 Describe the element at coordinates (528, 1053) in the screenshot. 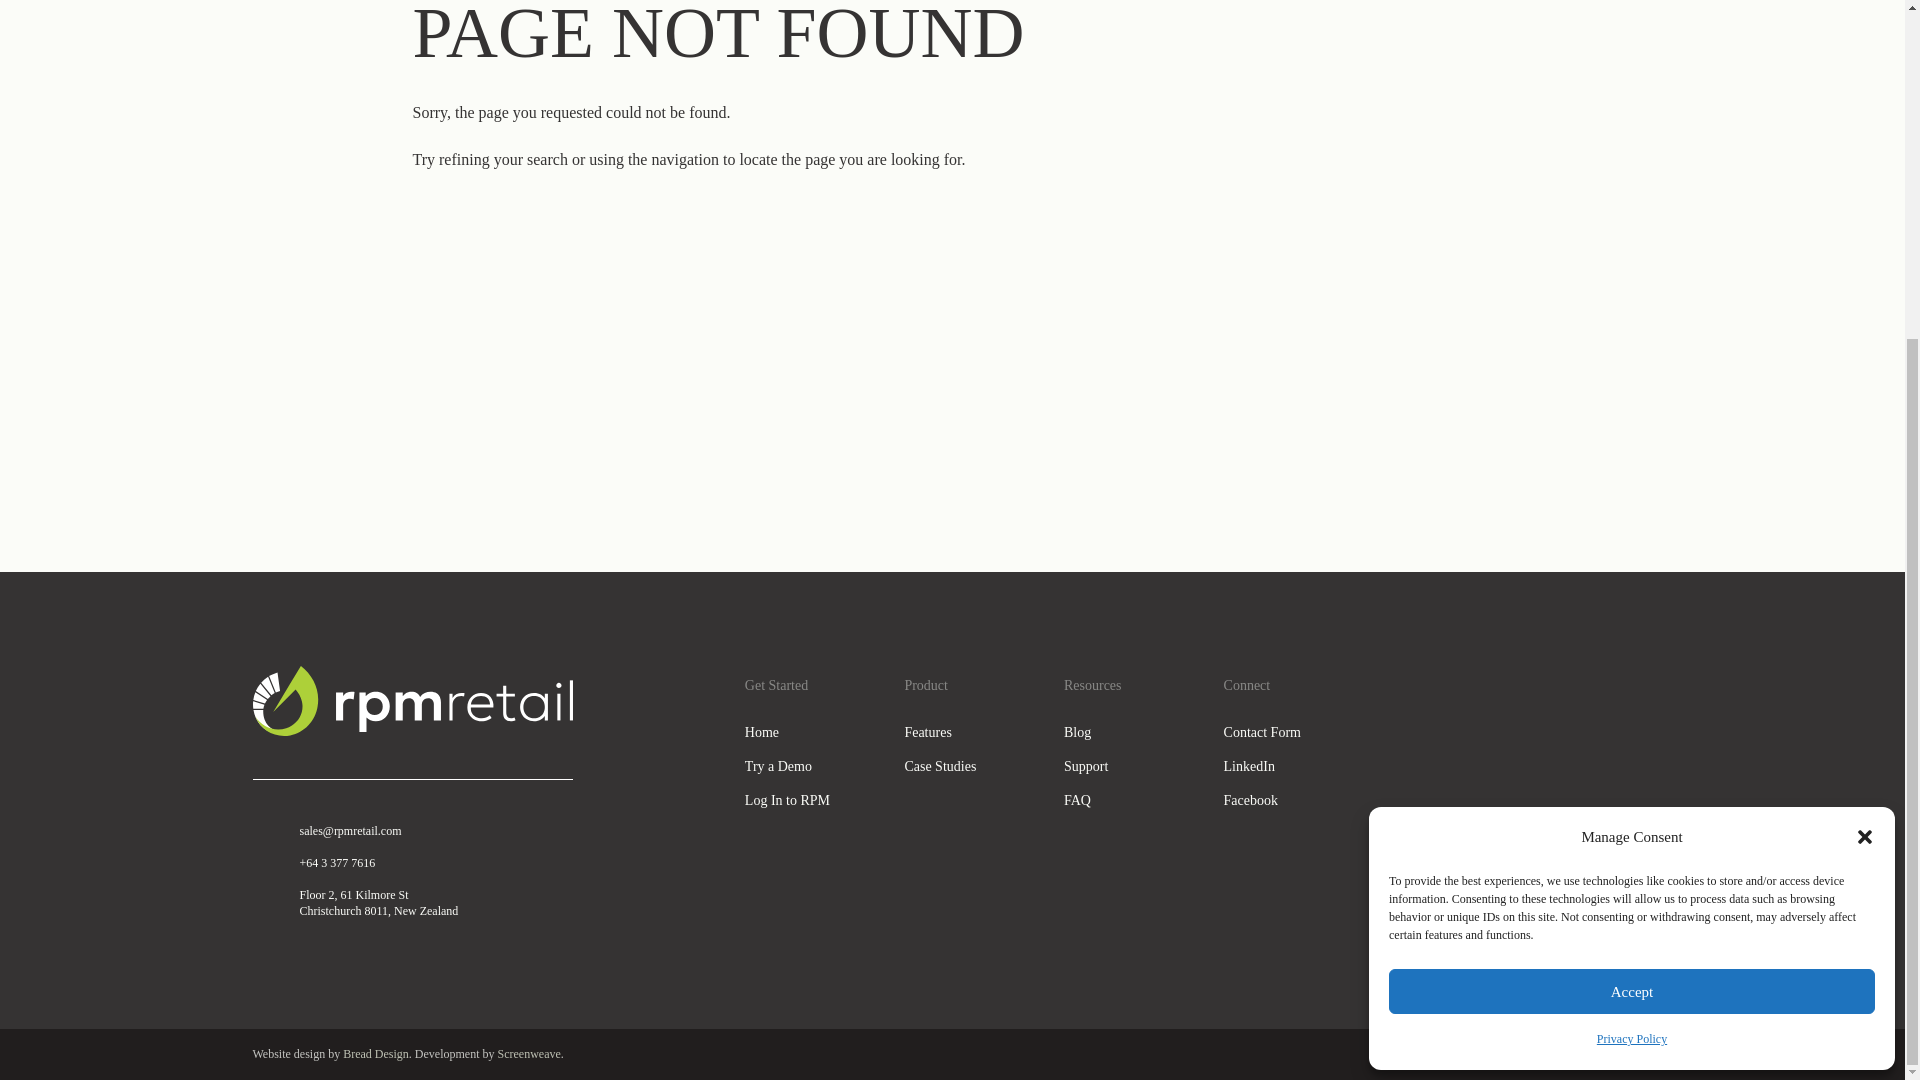

I see `Screenweave` at that location.